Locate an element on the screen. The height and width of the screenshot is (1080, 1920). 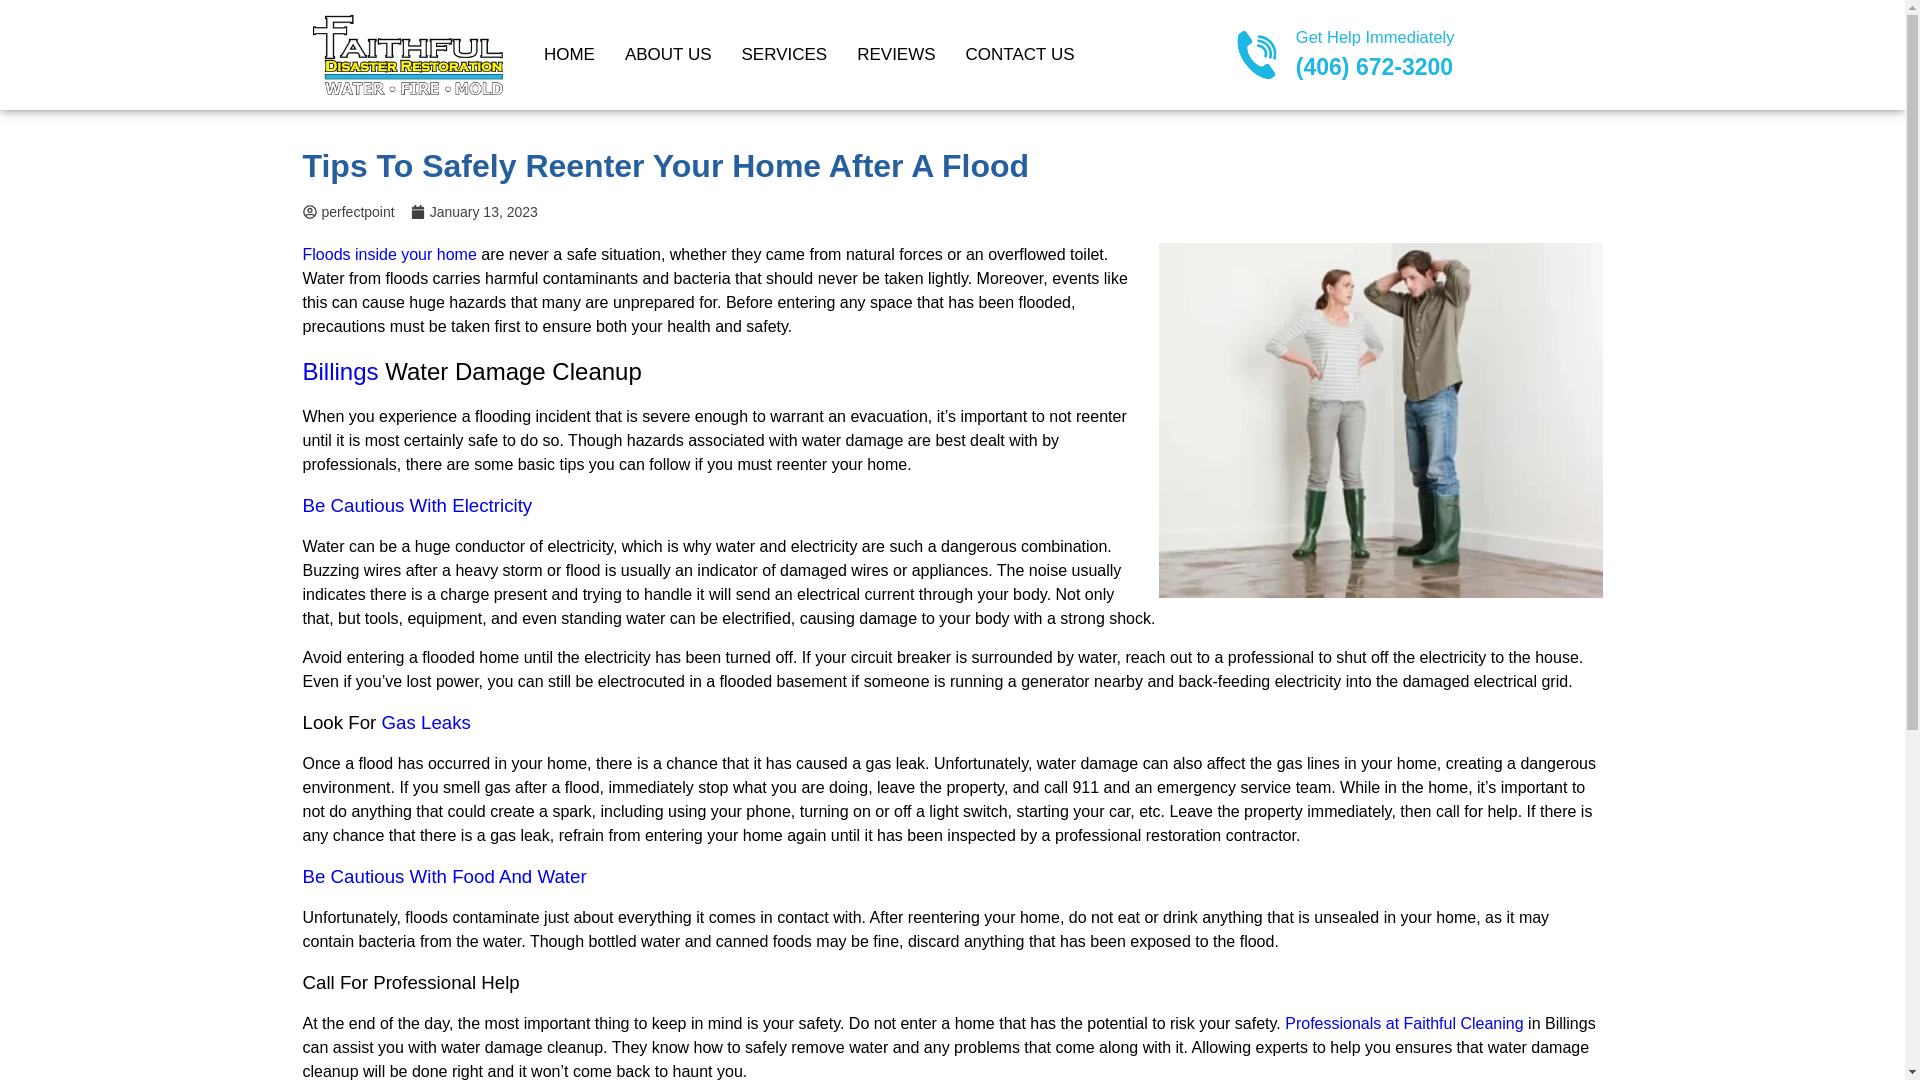
Gas Leaks is located at coordinates (426, 722).